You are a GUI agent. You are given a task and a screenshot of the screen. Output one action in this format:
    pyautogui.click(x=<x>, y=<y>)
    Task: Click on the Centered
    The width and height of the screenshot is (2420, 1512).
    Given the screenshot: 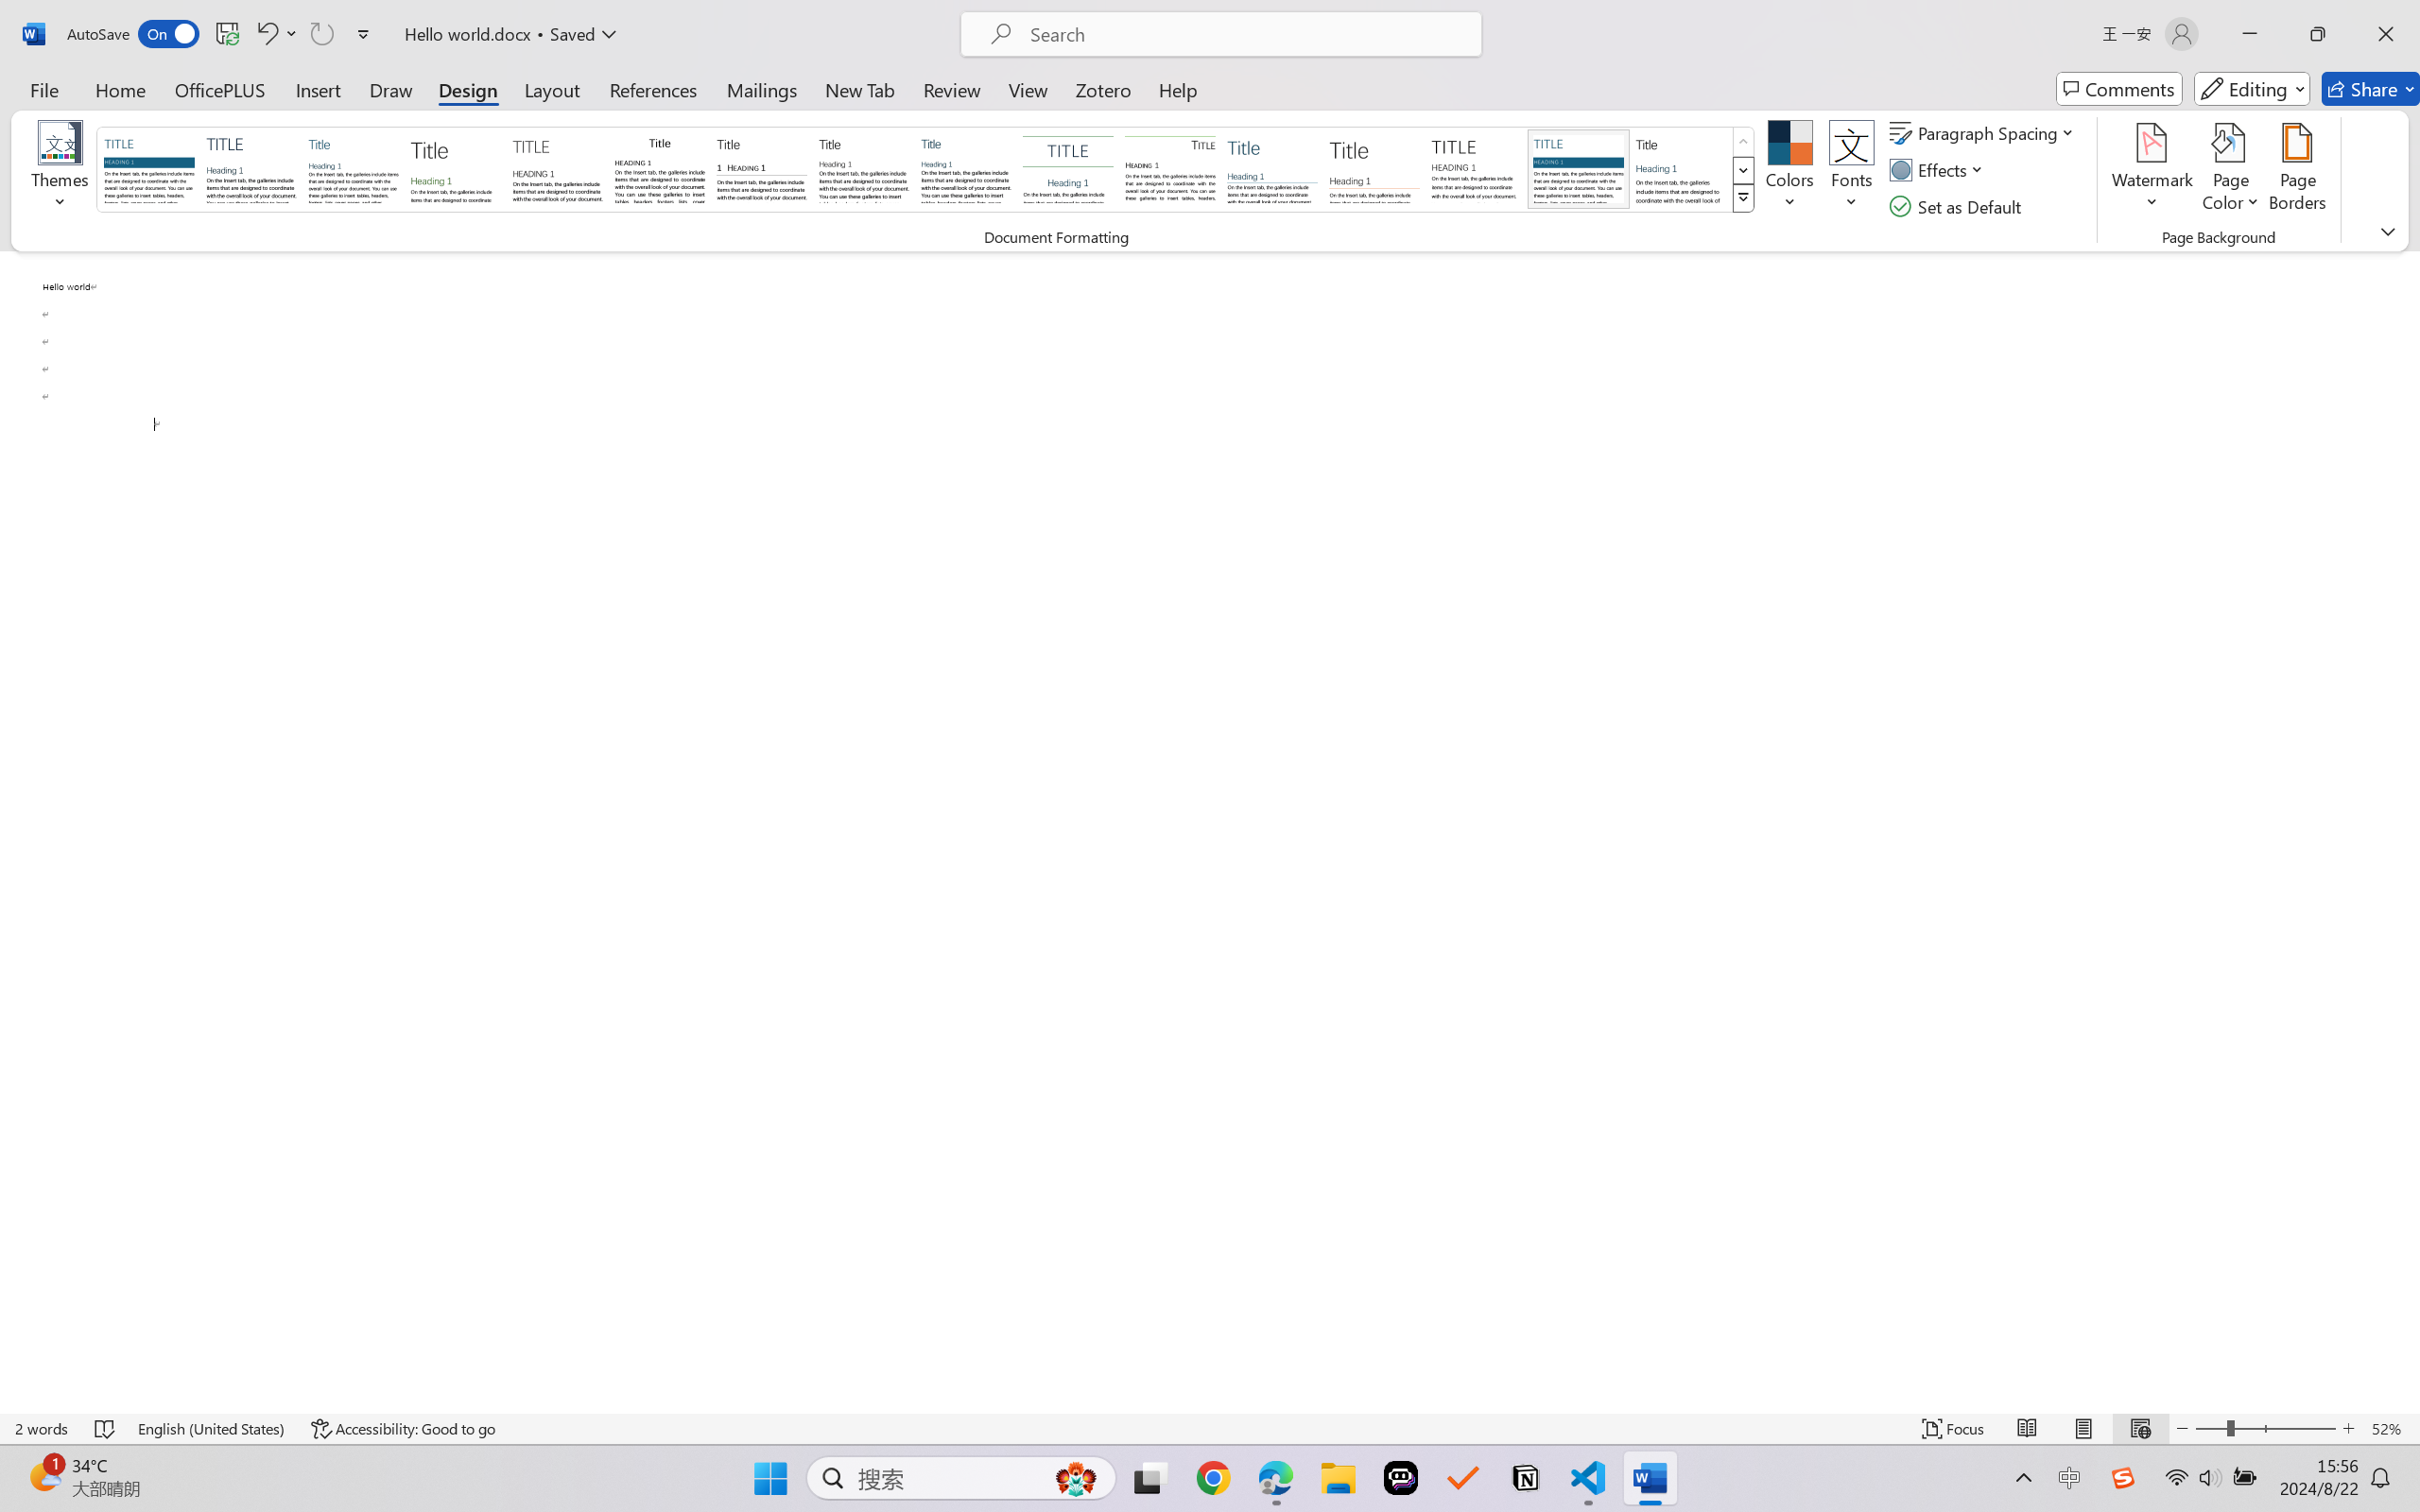 What is the action you would take?
    pyautogui.click(x=1066, y=168)
    